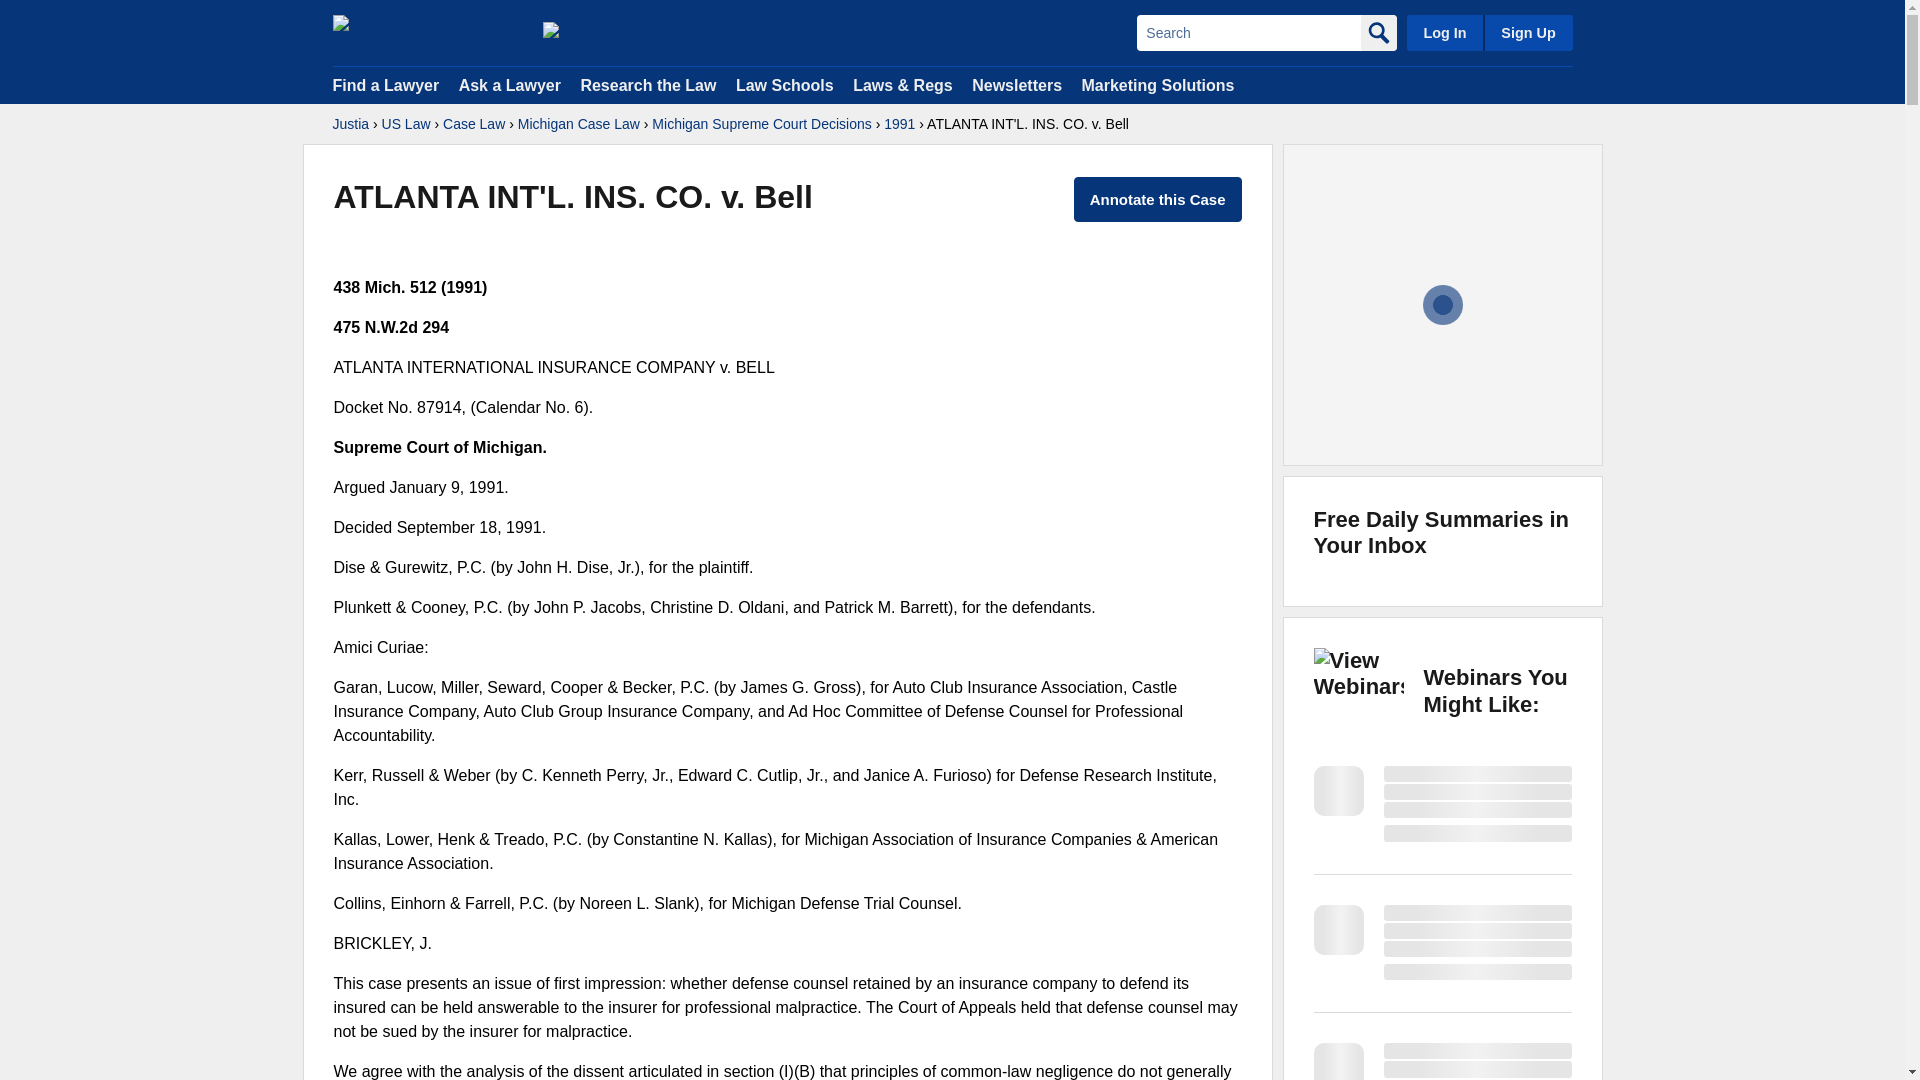  I want to click on US Law, so click(406, 124).